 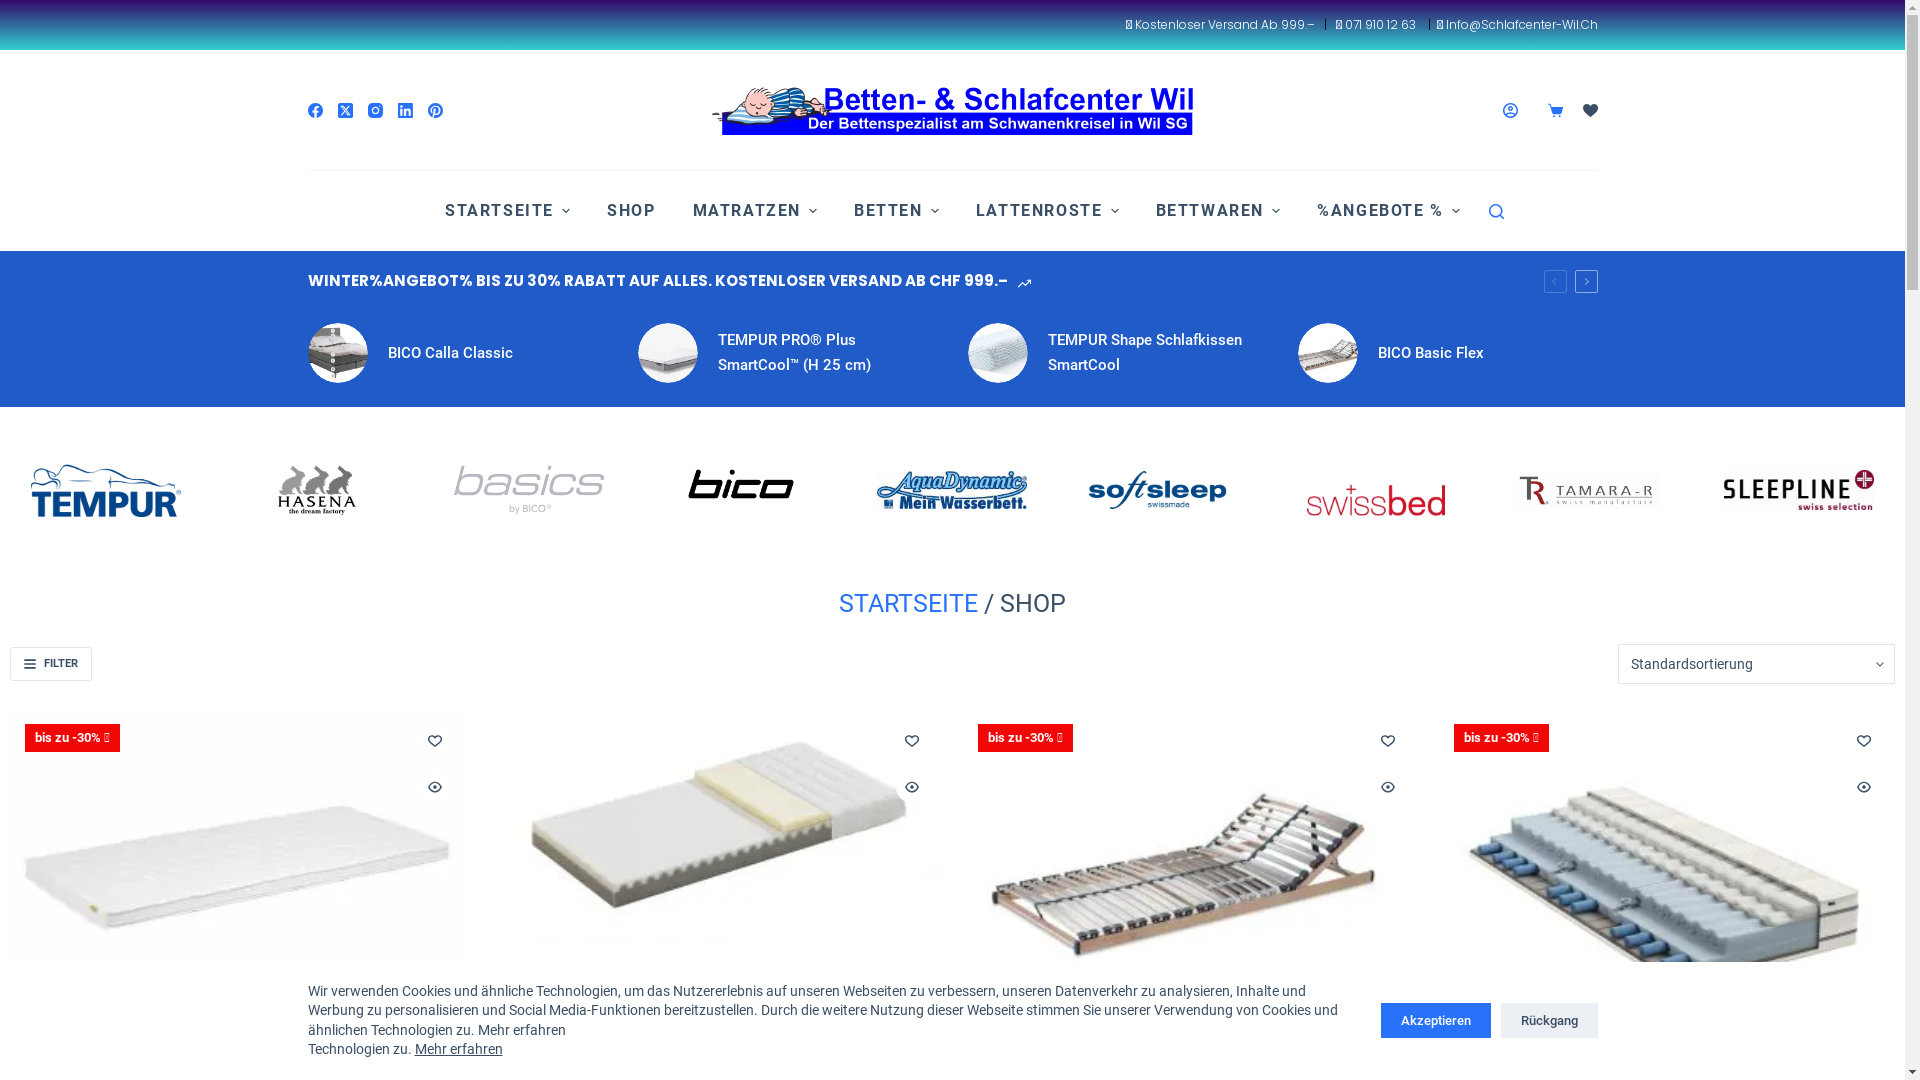 I want to click on %ANGEBOTE %, so click(x=1389, y=210).